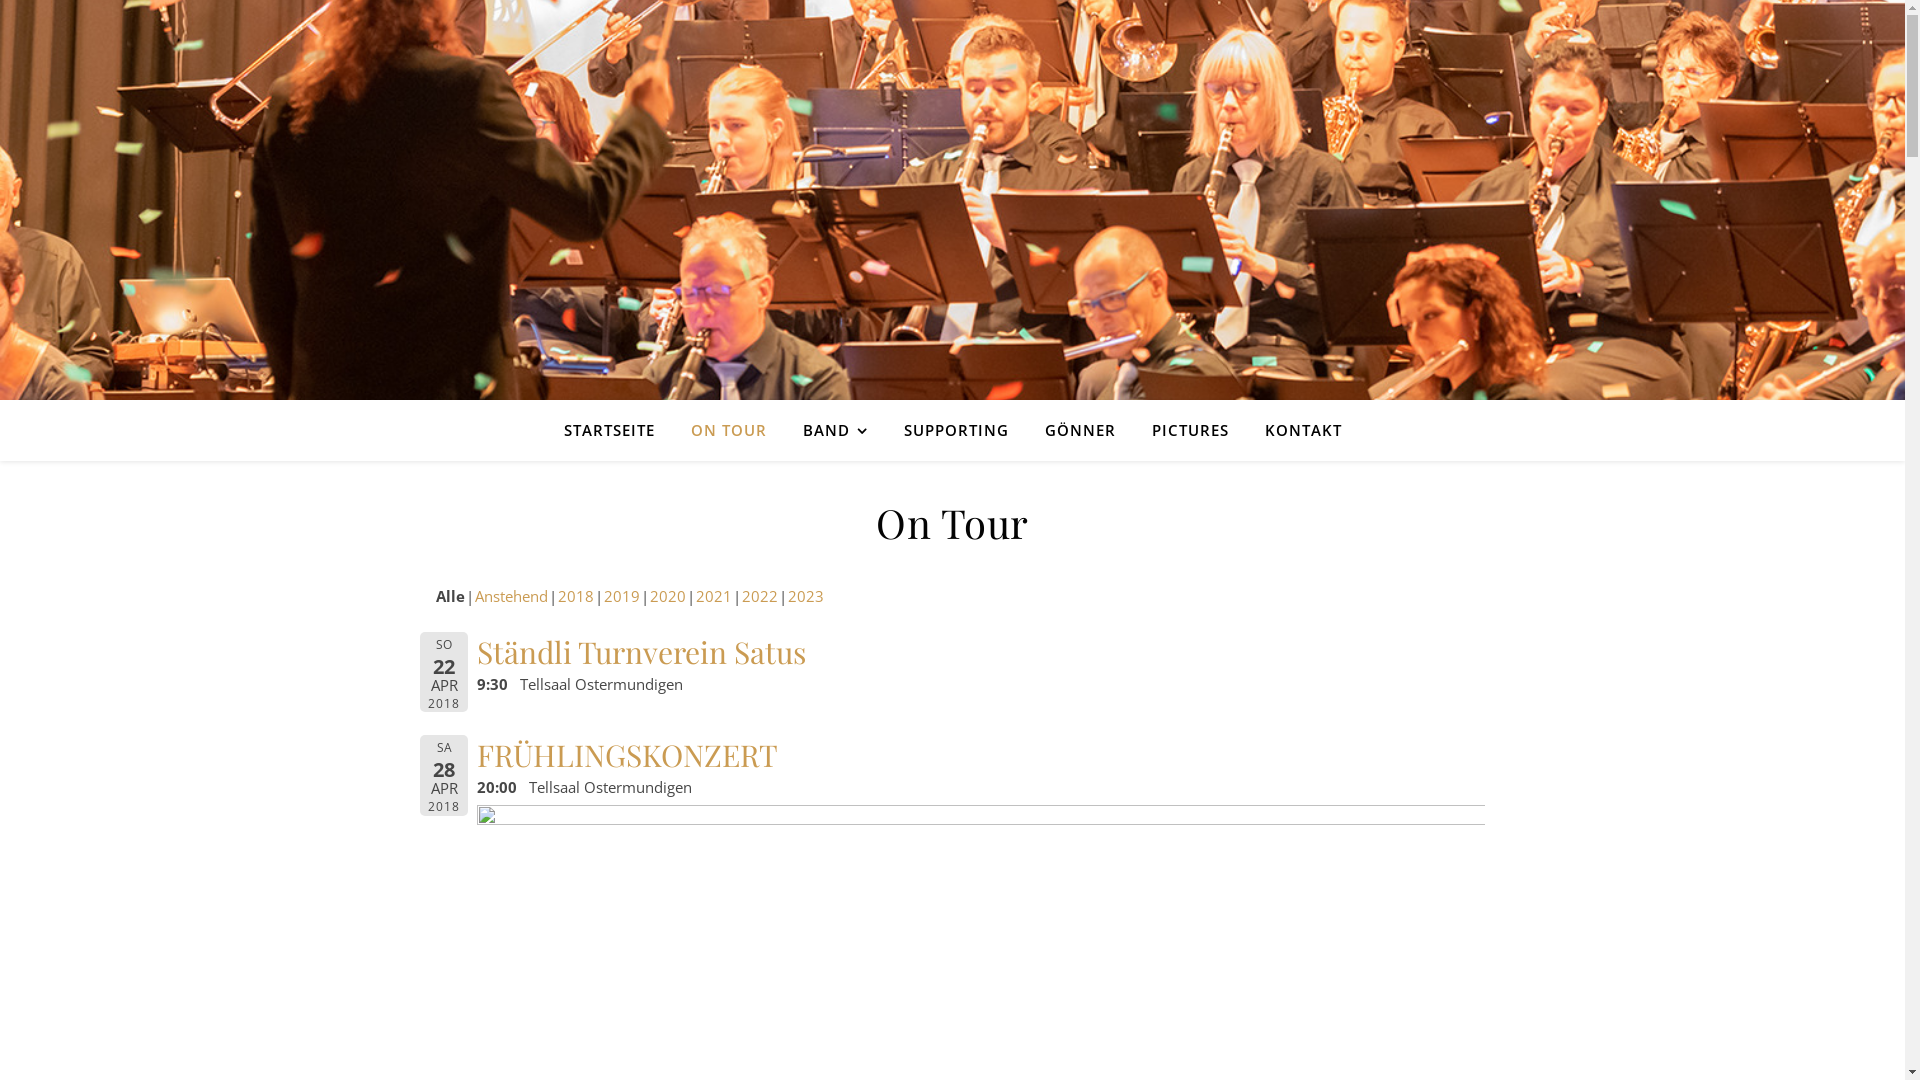  Describe the element at coordinates (1190, 430) in the screenshot. I see `PICTURES` at that location.